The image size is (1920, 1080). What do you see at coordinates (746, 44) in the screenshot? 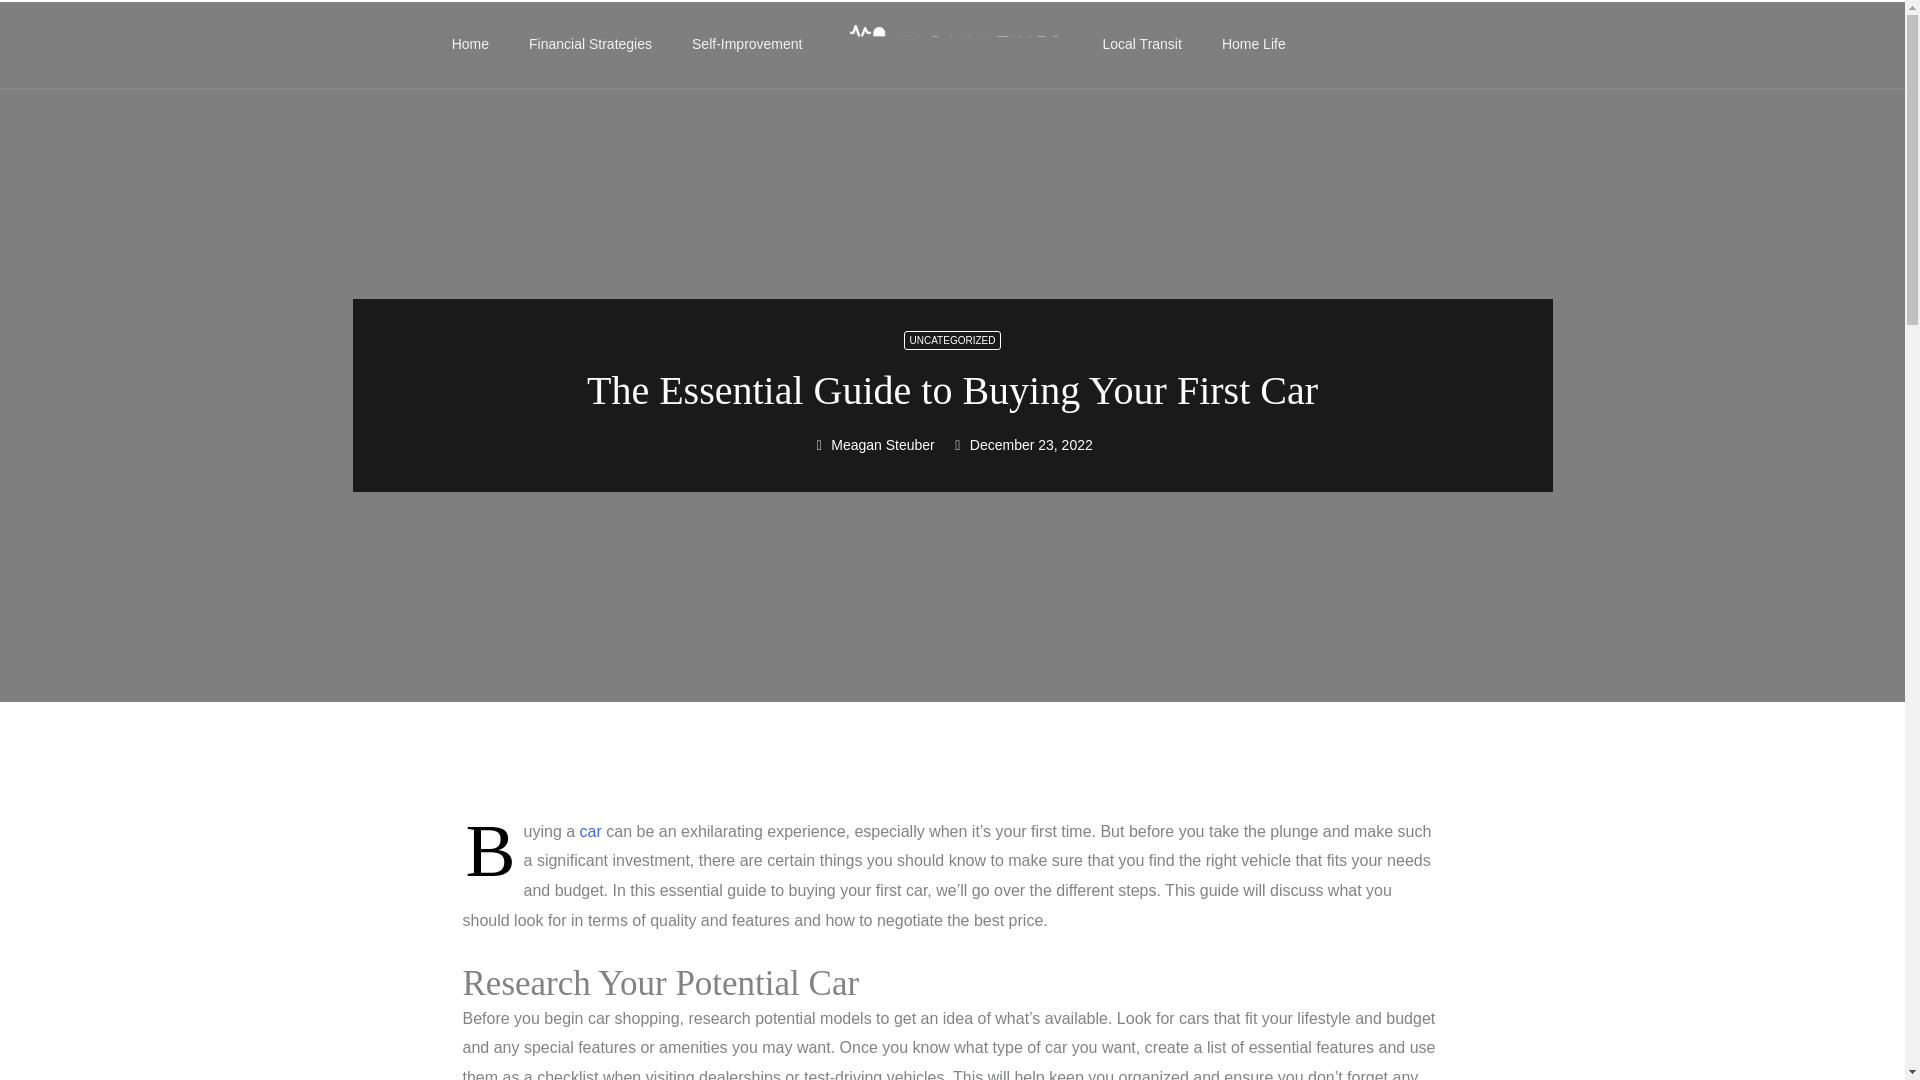
I see `Self-Improvement` at bounding box center [746, 44].